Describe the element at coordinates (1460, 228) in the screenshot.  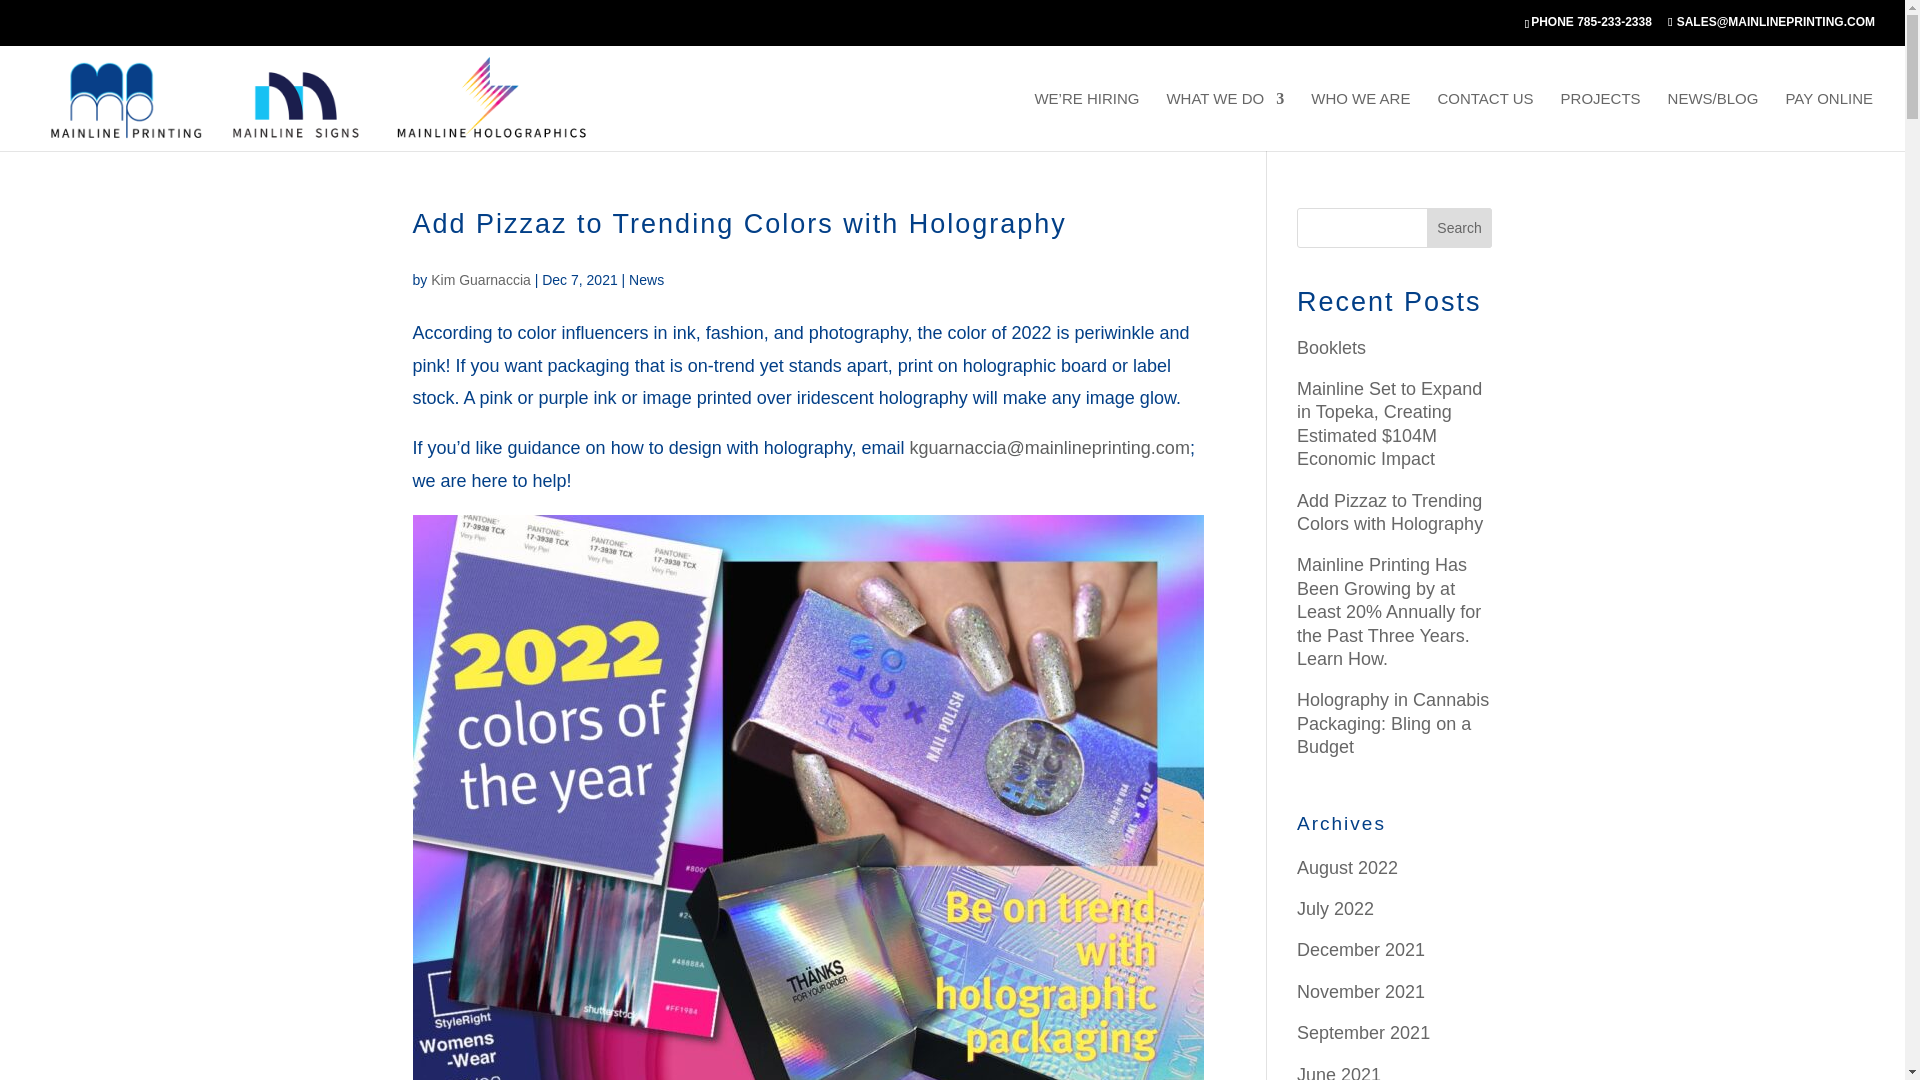
I see `Search` at that location.